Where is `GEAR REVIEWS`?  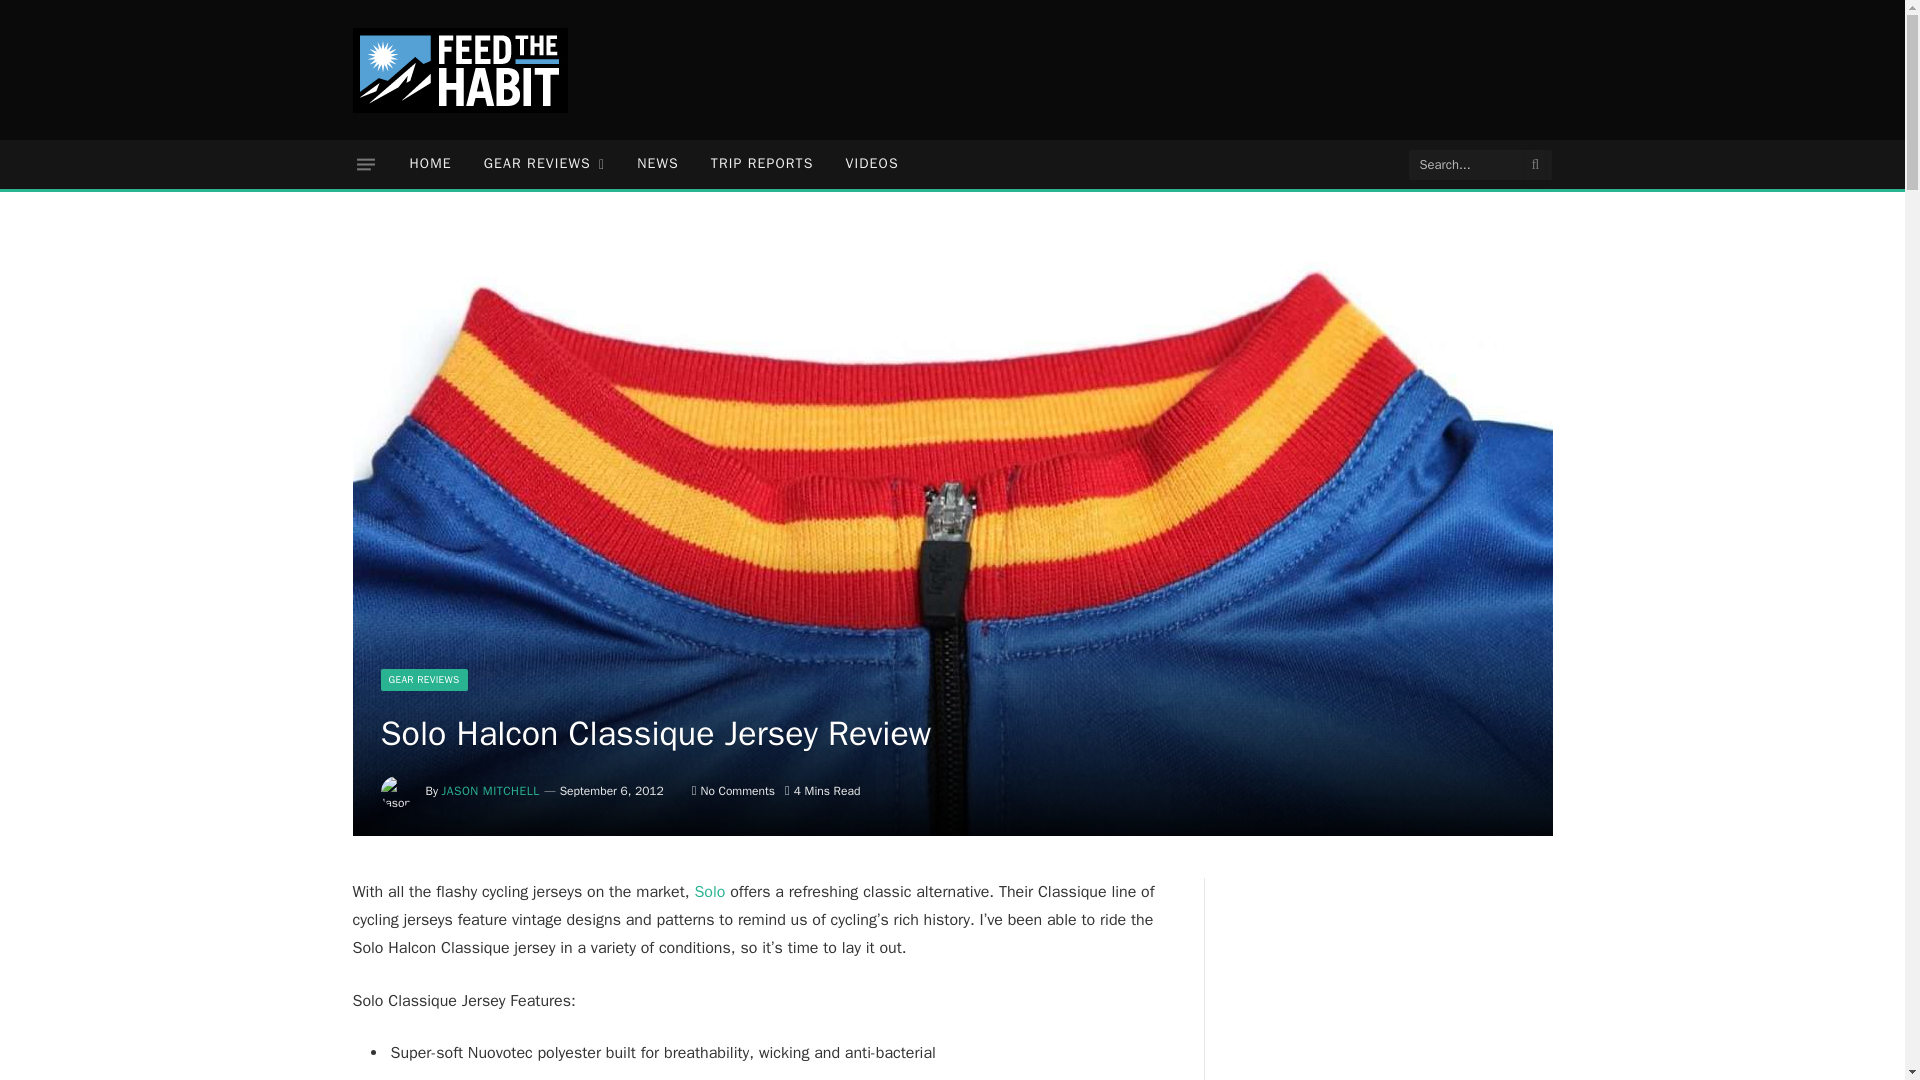
GEAR REVIEWS is located at coordinates (423, 680).